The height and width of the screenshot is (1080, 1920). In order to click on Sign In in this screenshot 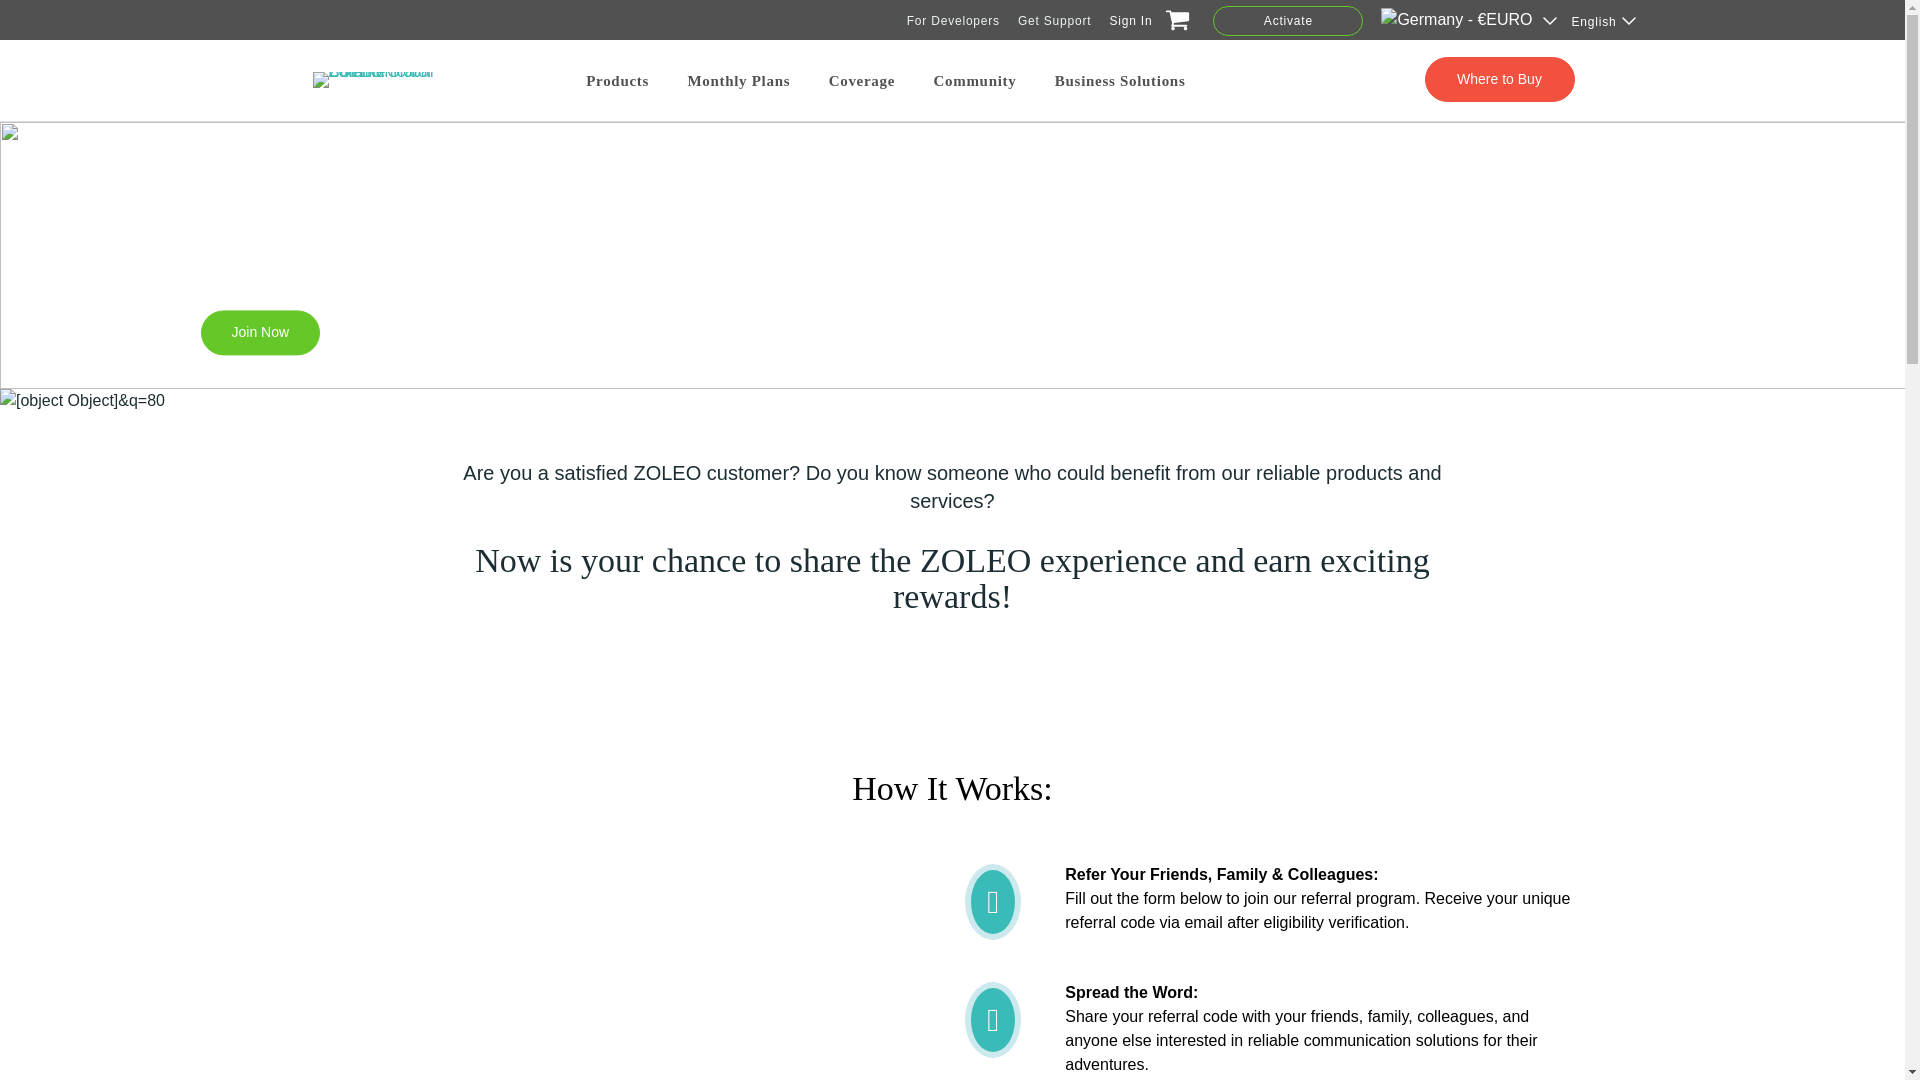, I will do `click(1130, 20)`.